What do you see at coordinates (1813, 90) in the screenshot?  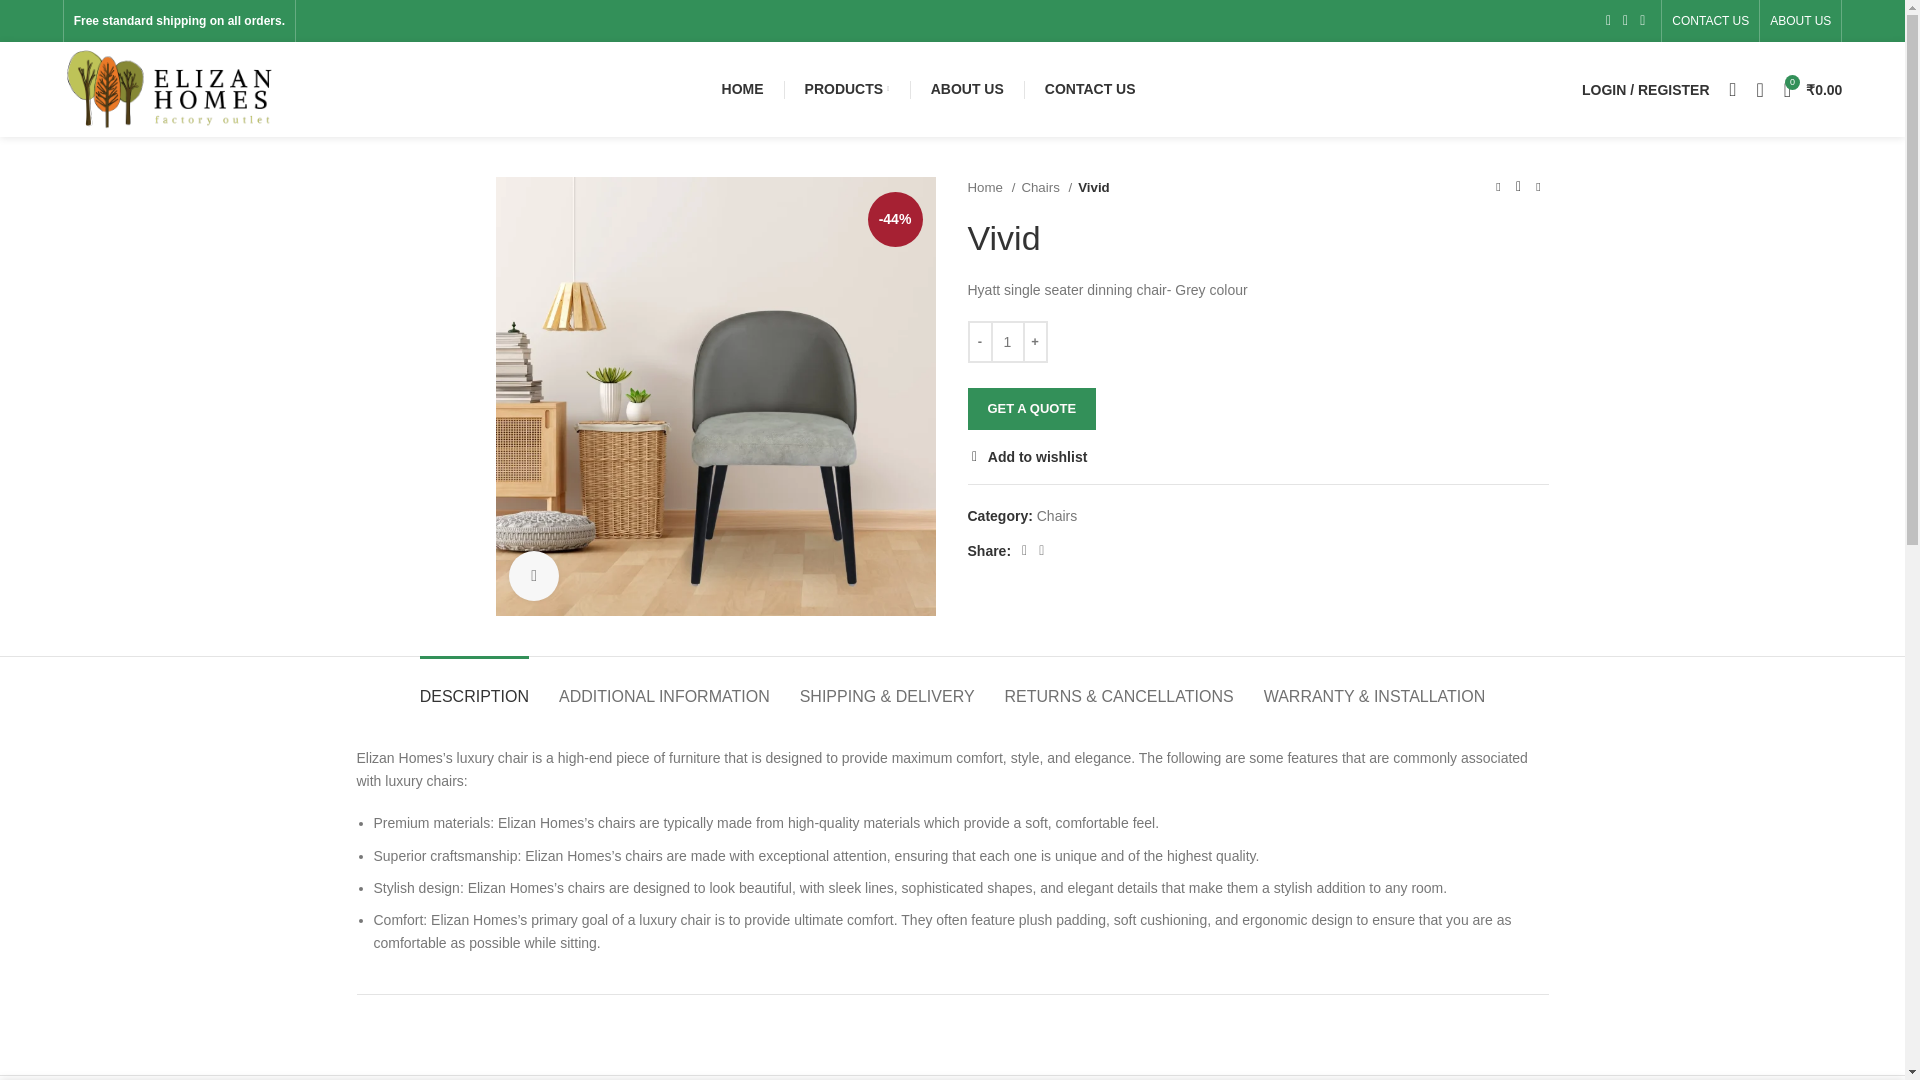 I see `Shopping cart` at bounding box center [1813, 90].